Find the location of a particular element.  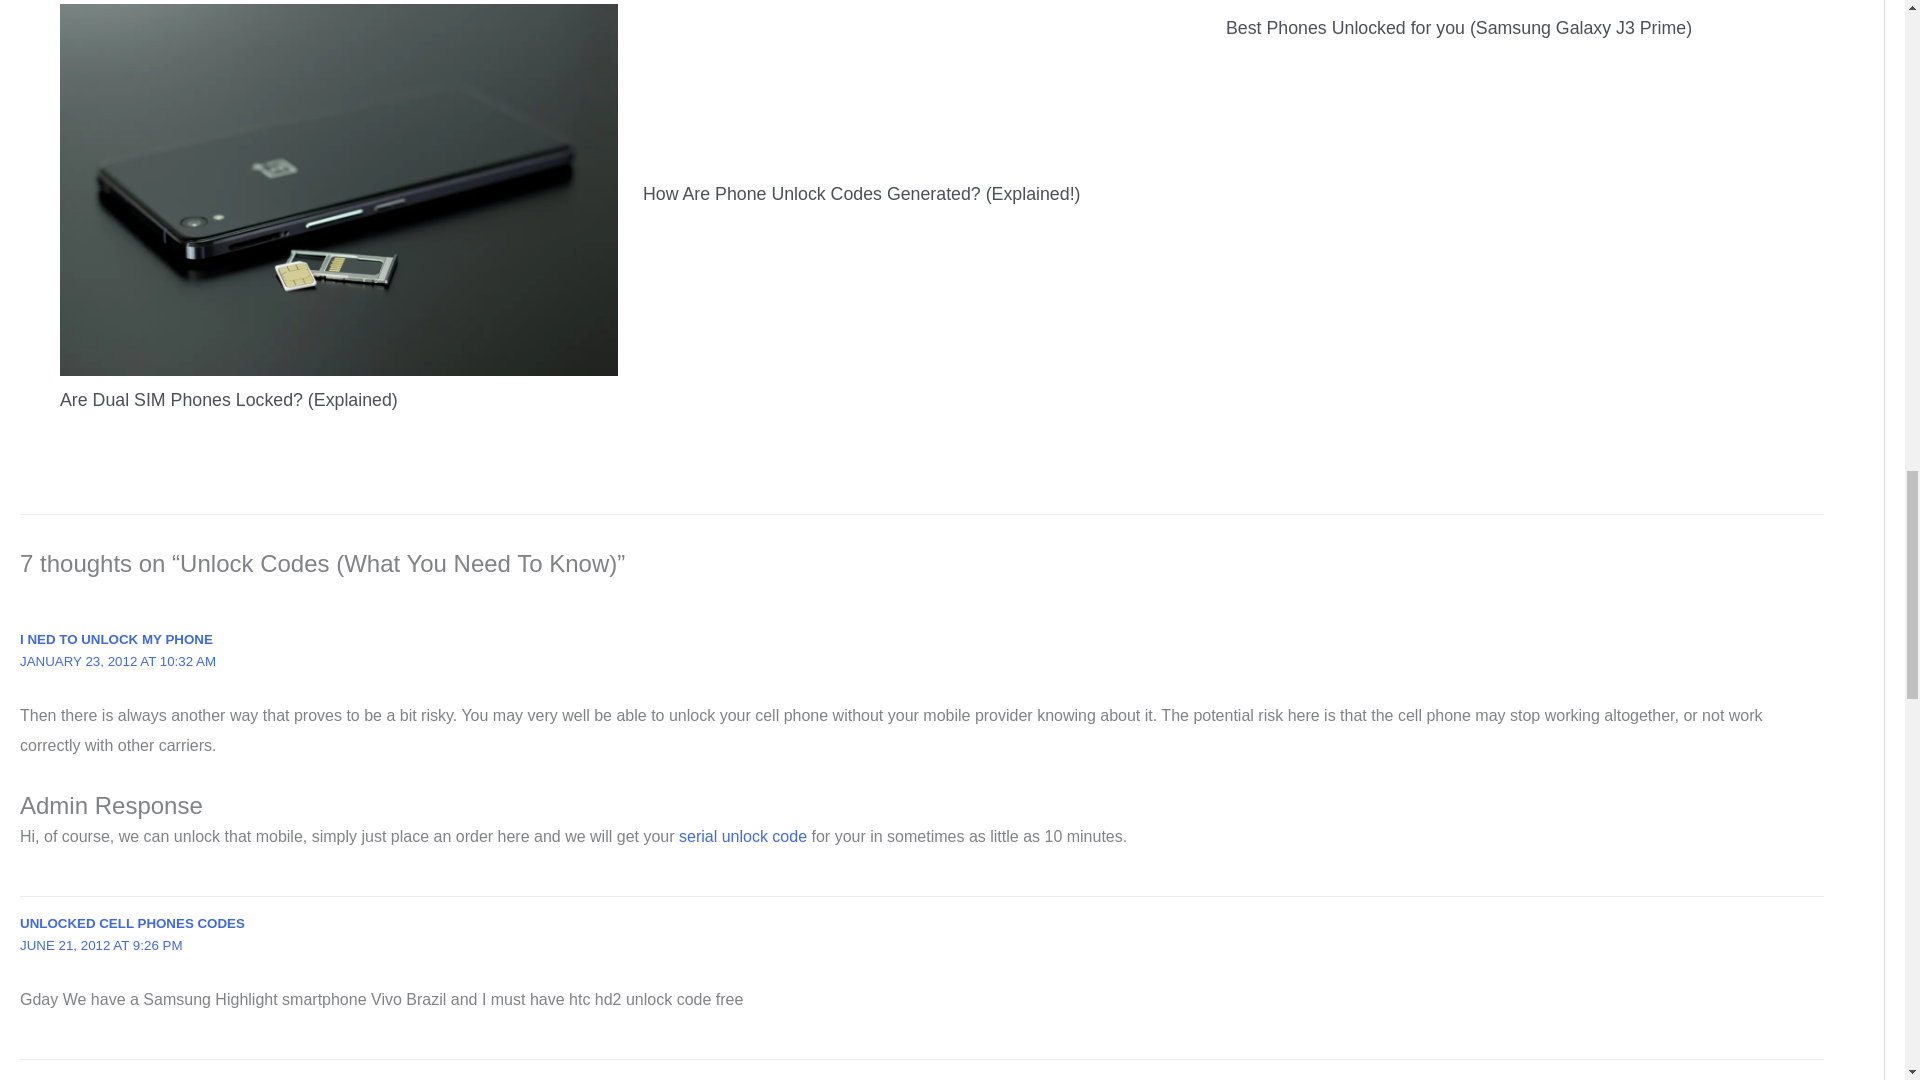

UNLOCKED CELL PHONES CODES is located at coordinates (132, 922).